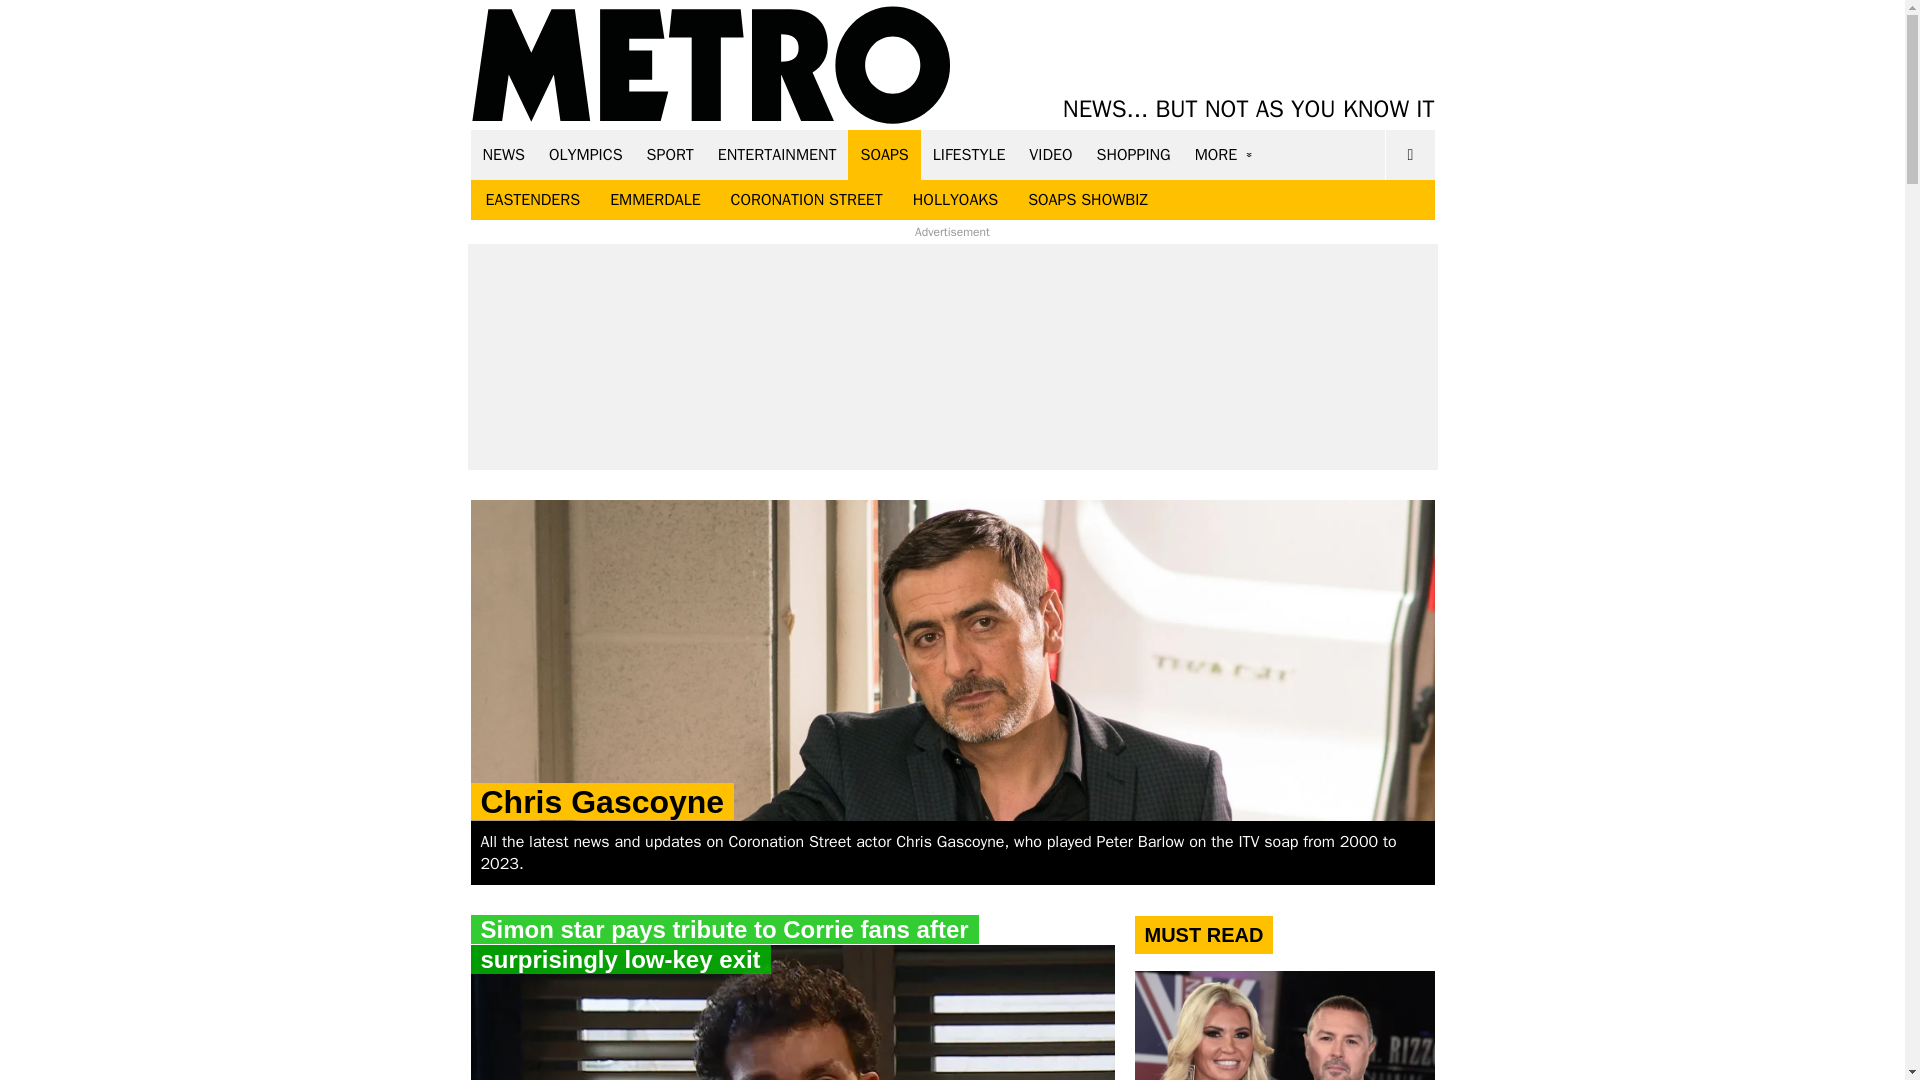 The width and height of the screenshot is (1920, 1080). What do you see at coordinates (711, 66) in the screenshot?
I see `Metro` at bounding box center [711, 66].